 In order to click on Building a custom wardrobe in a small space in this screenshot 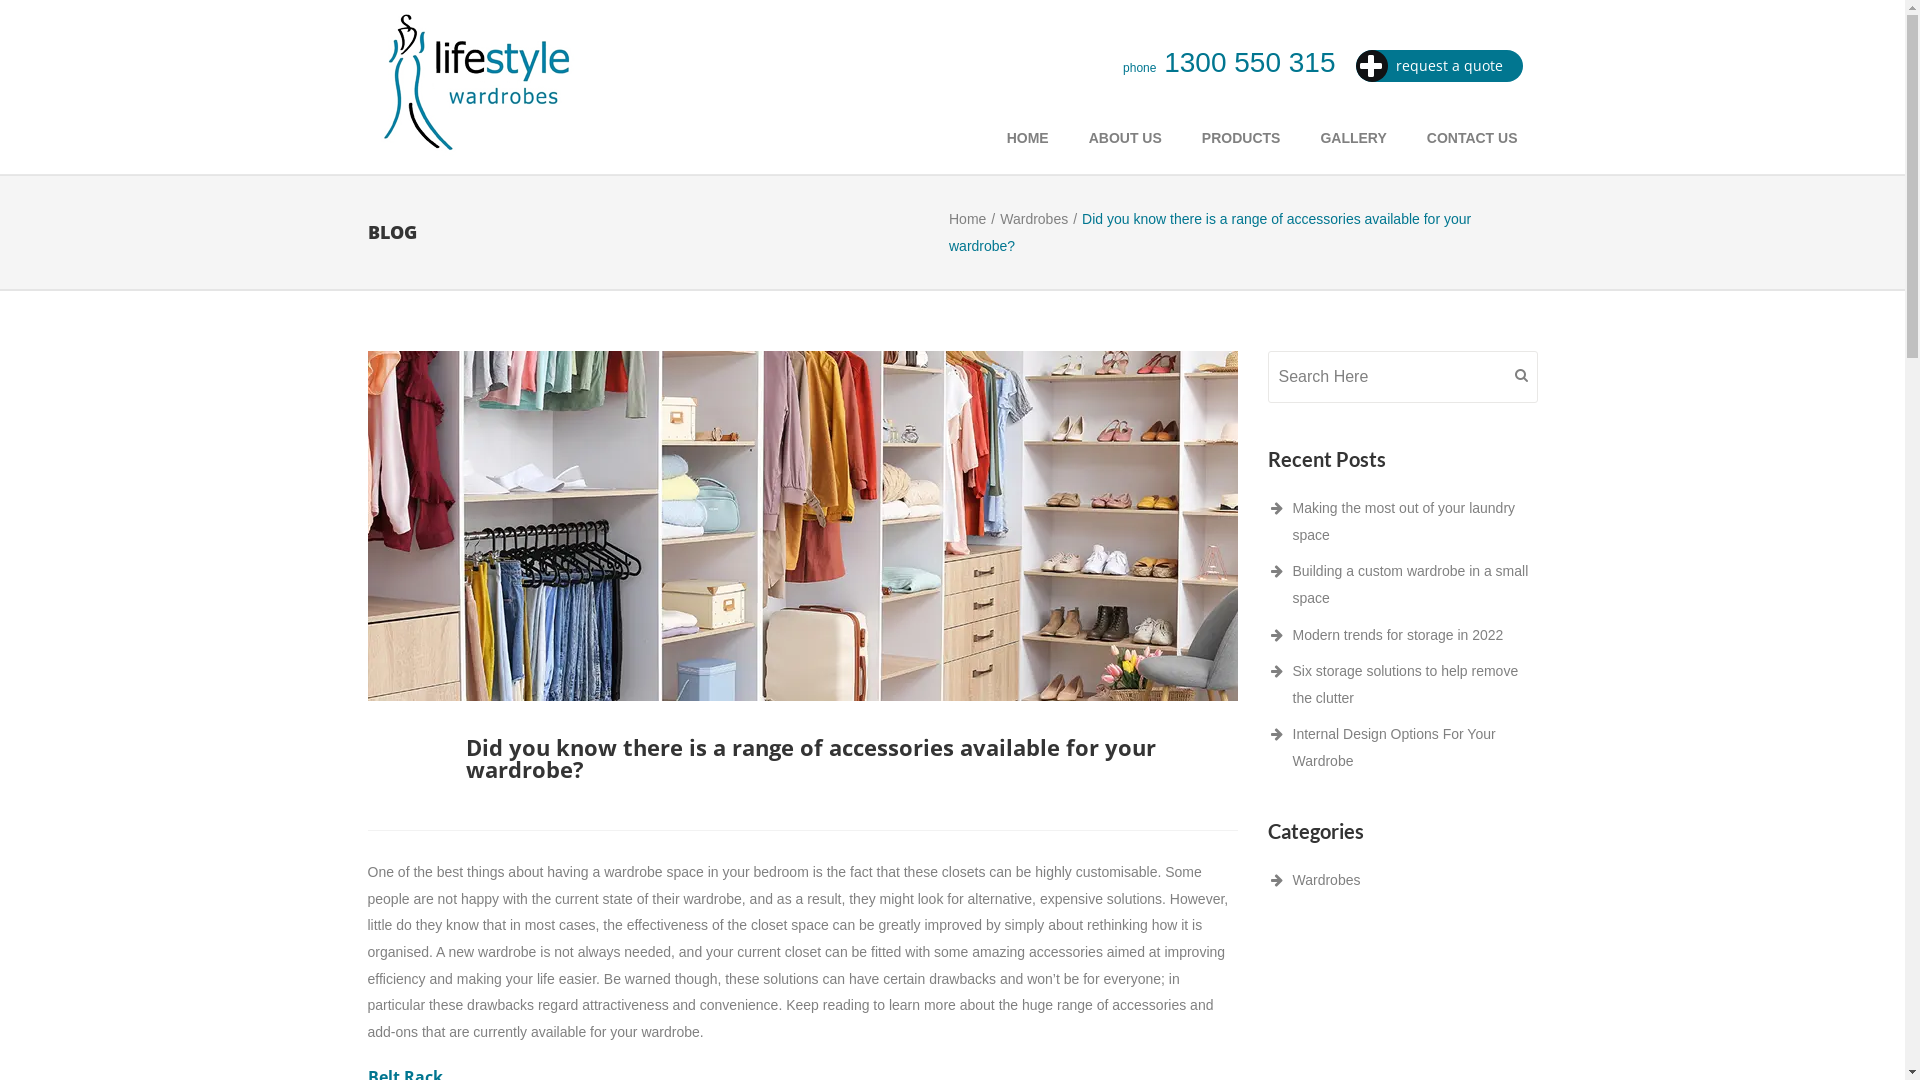, I will do `click(1410, 584)`.